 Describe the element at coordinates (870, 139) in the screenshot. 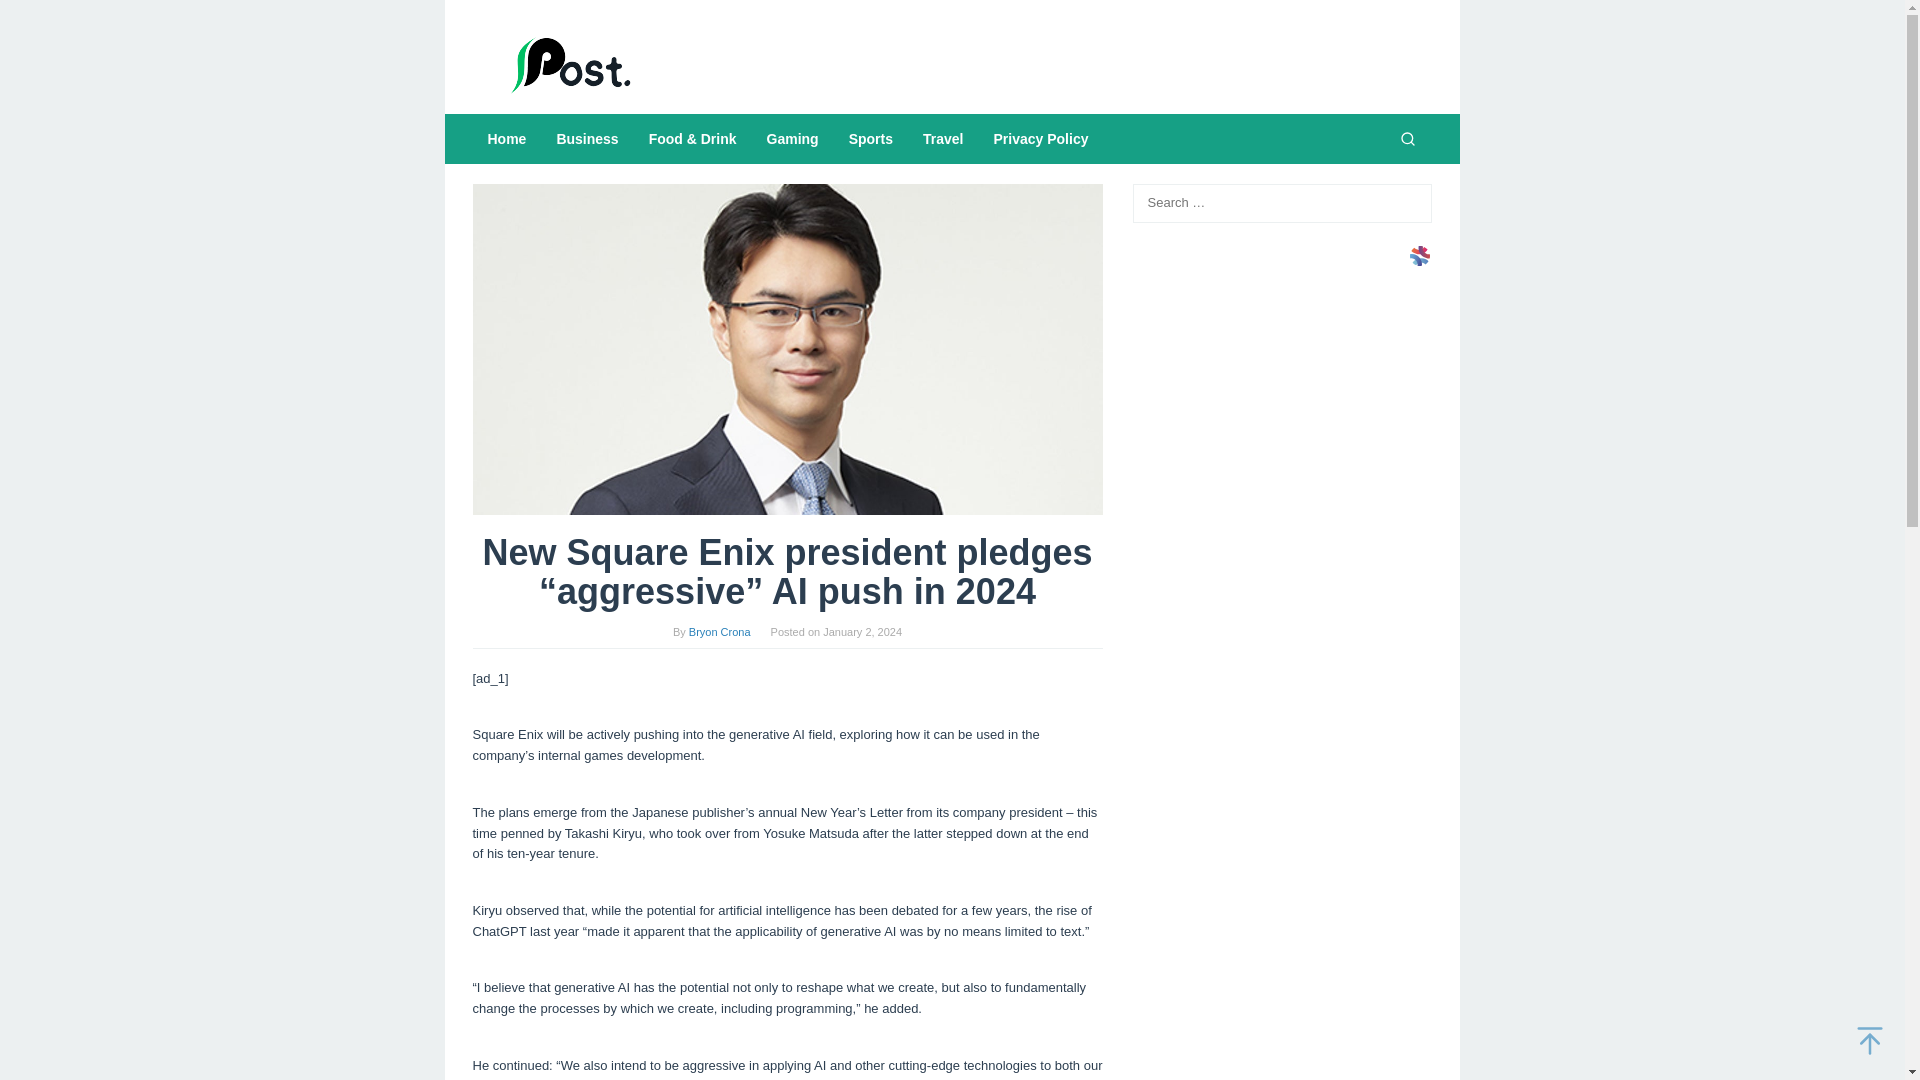

I see `Sports` at that location.